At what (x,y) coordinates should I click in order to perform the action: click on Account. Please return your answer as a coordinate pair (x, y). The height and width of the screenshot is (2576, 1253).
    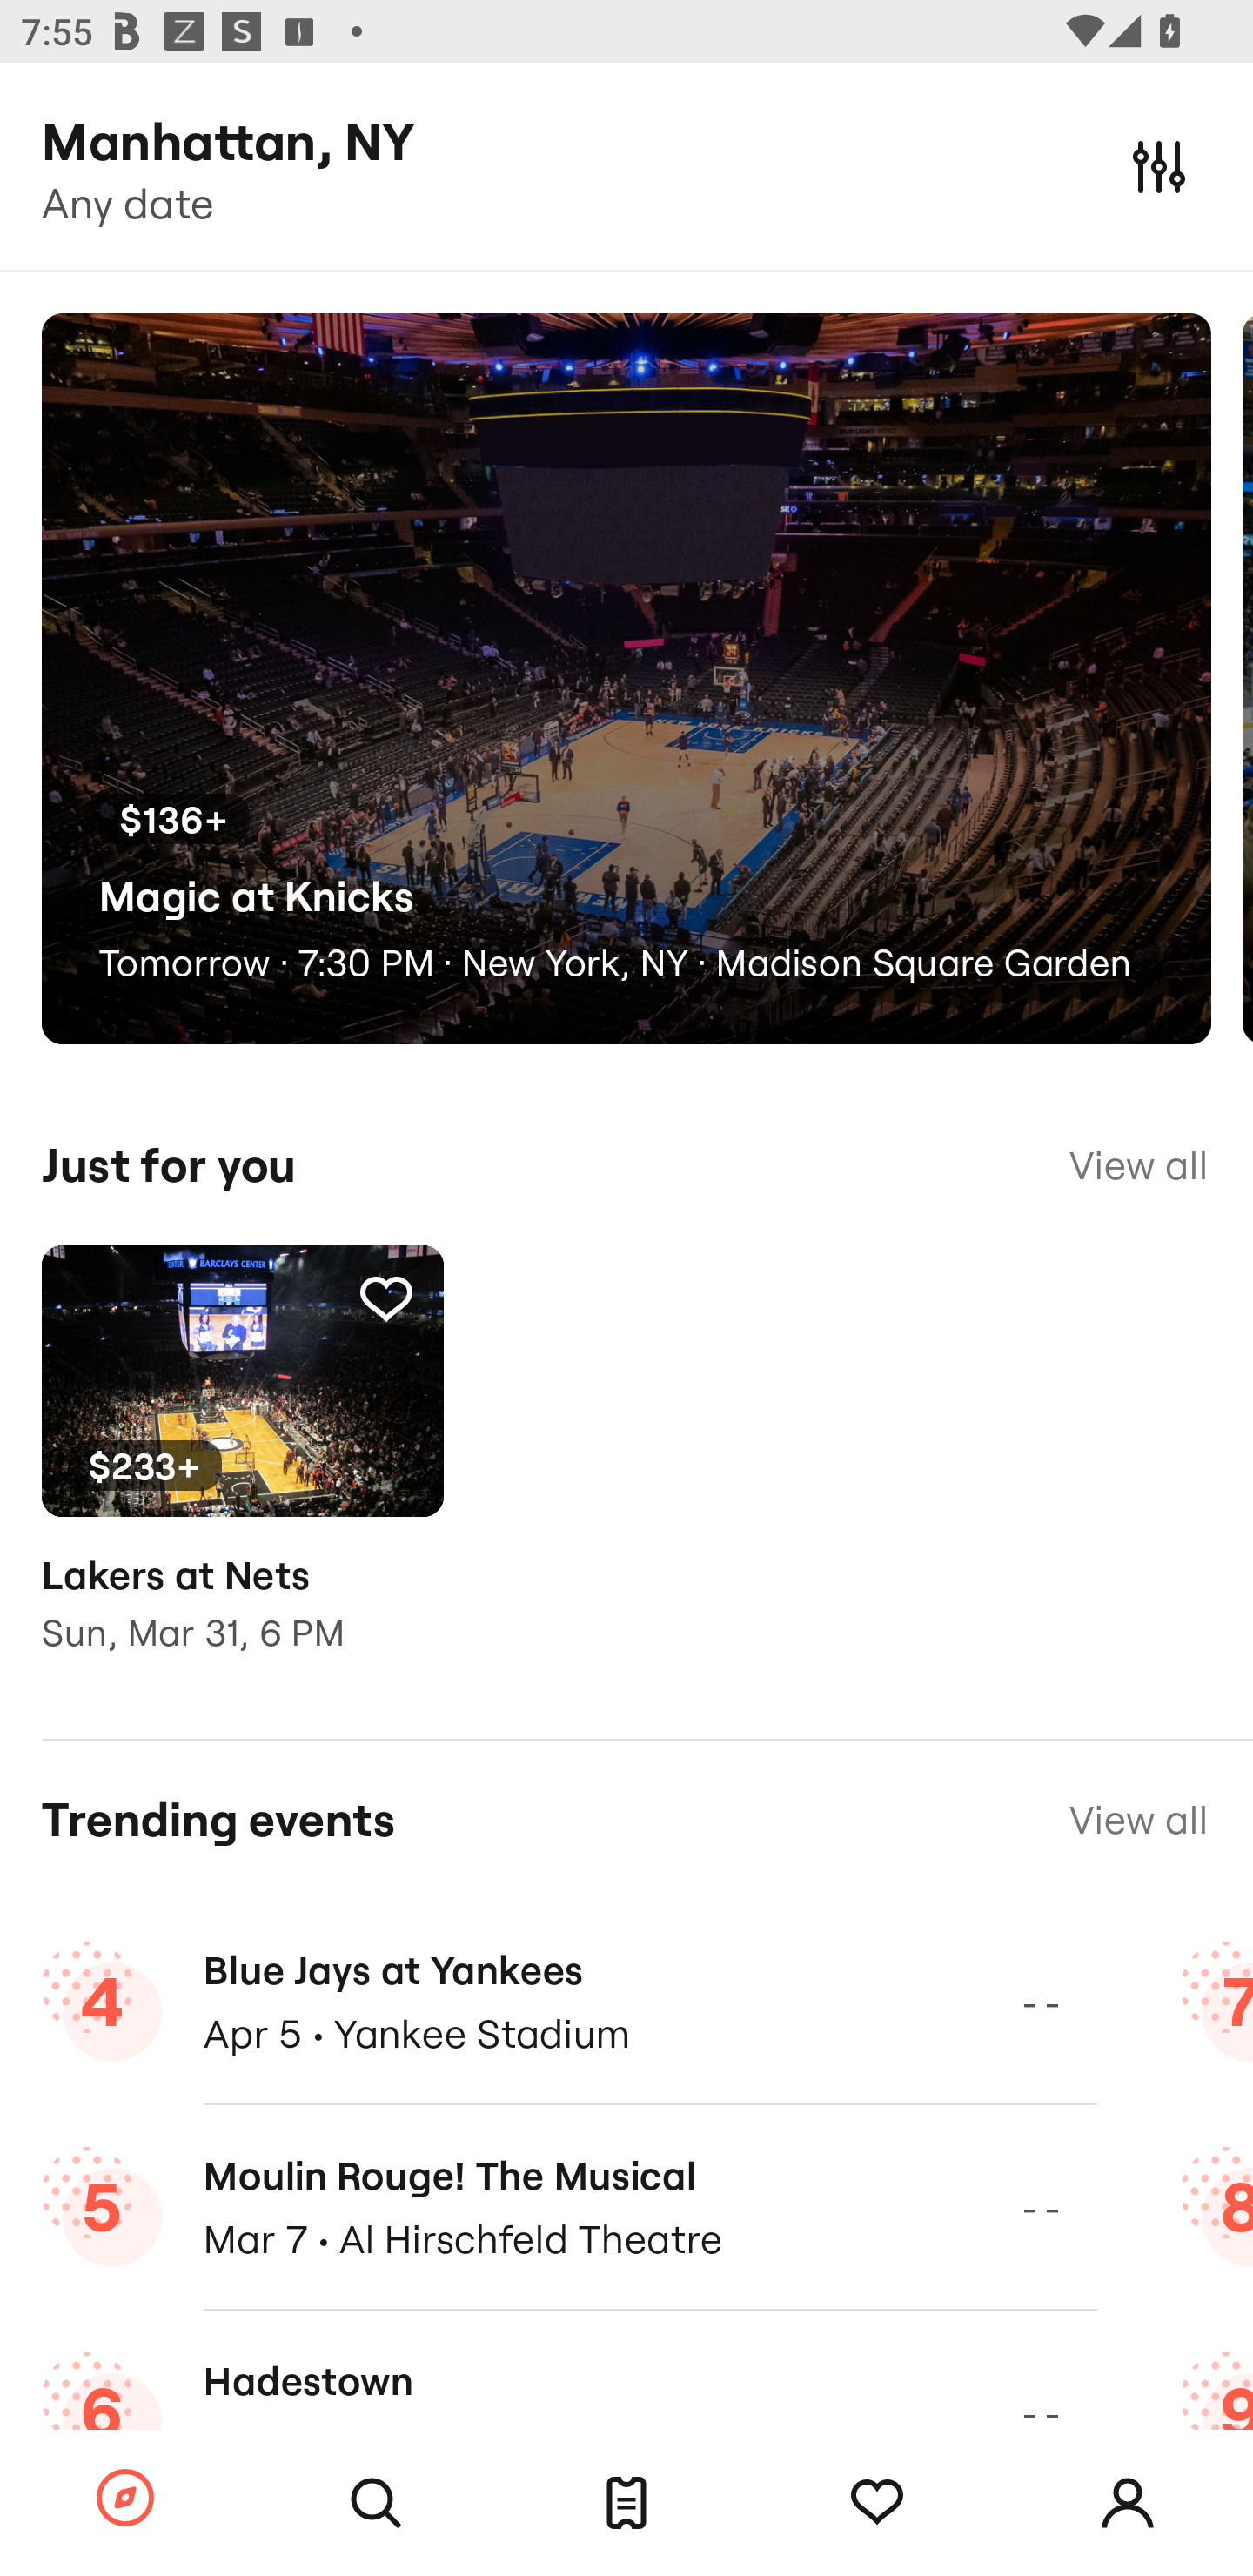
    Looking at the image, I should click on (1128, 2503).